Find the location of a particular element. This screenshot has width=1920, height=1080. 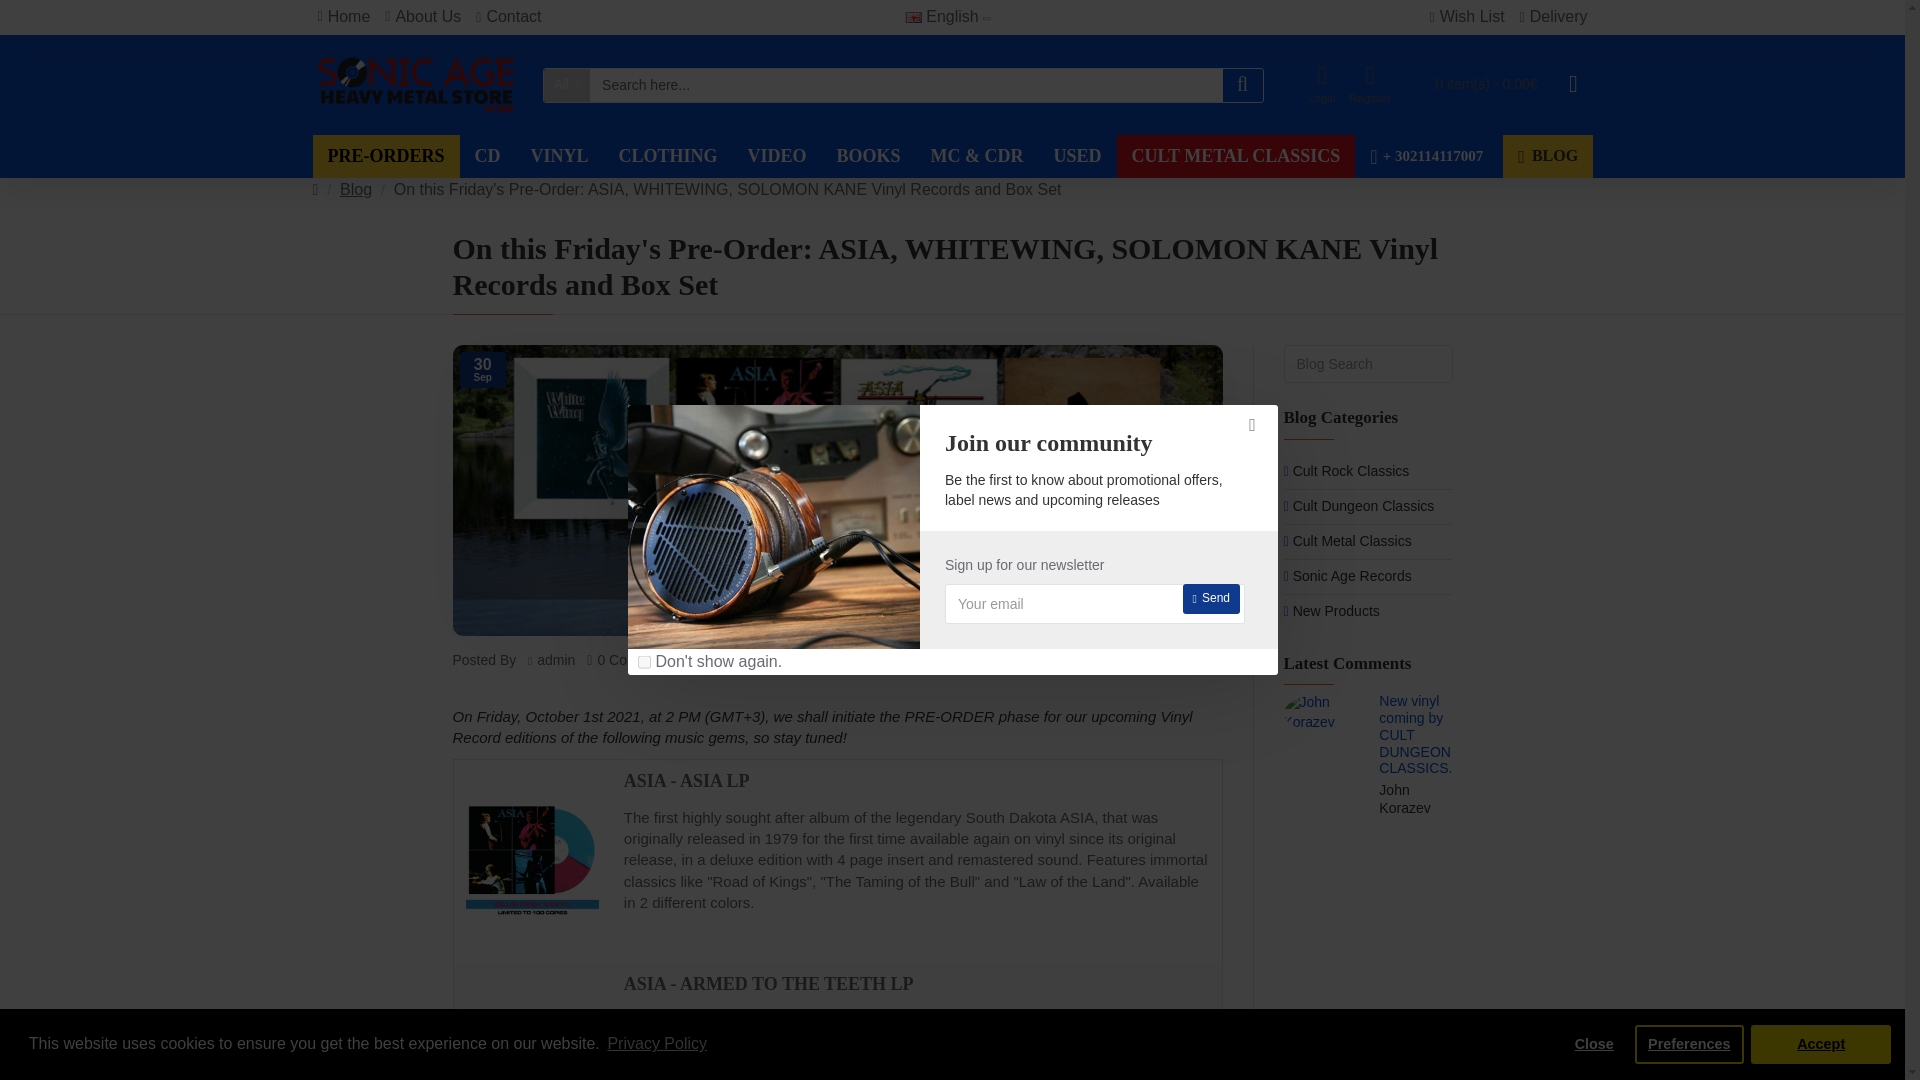

Wish List is located at coordinates (1466, 17).